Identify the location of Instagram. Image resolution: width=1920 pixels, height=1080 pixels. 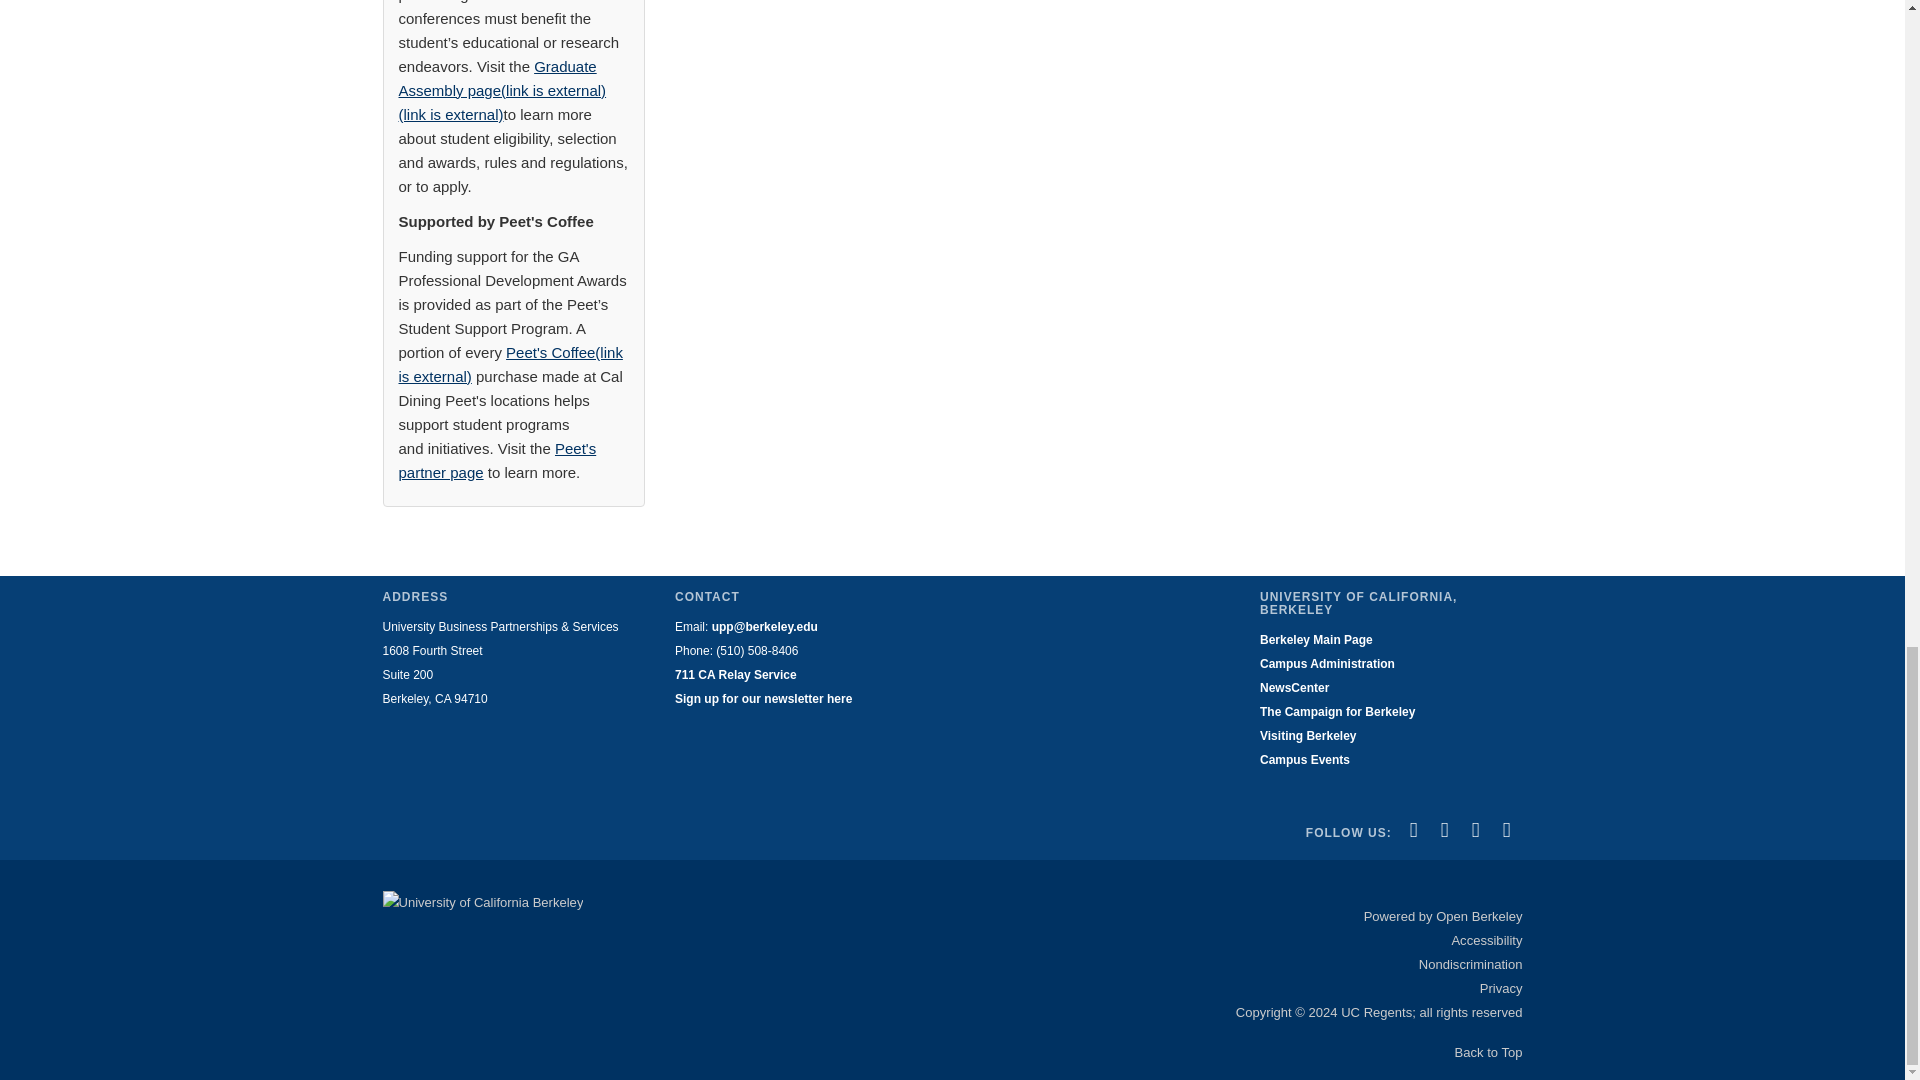
(1506, 829).